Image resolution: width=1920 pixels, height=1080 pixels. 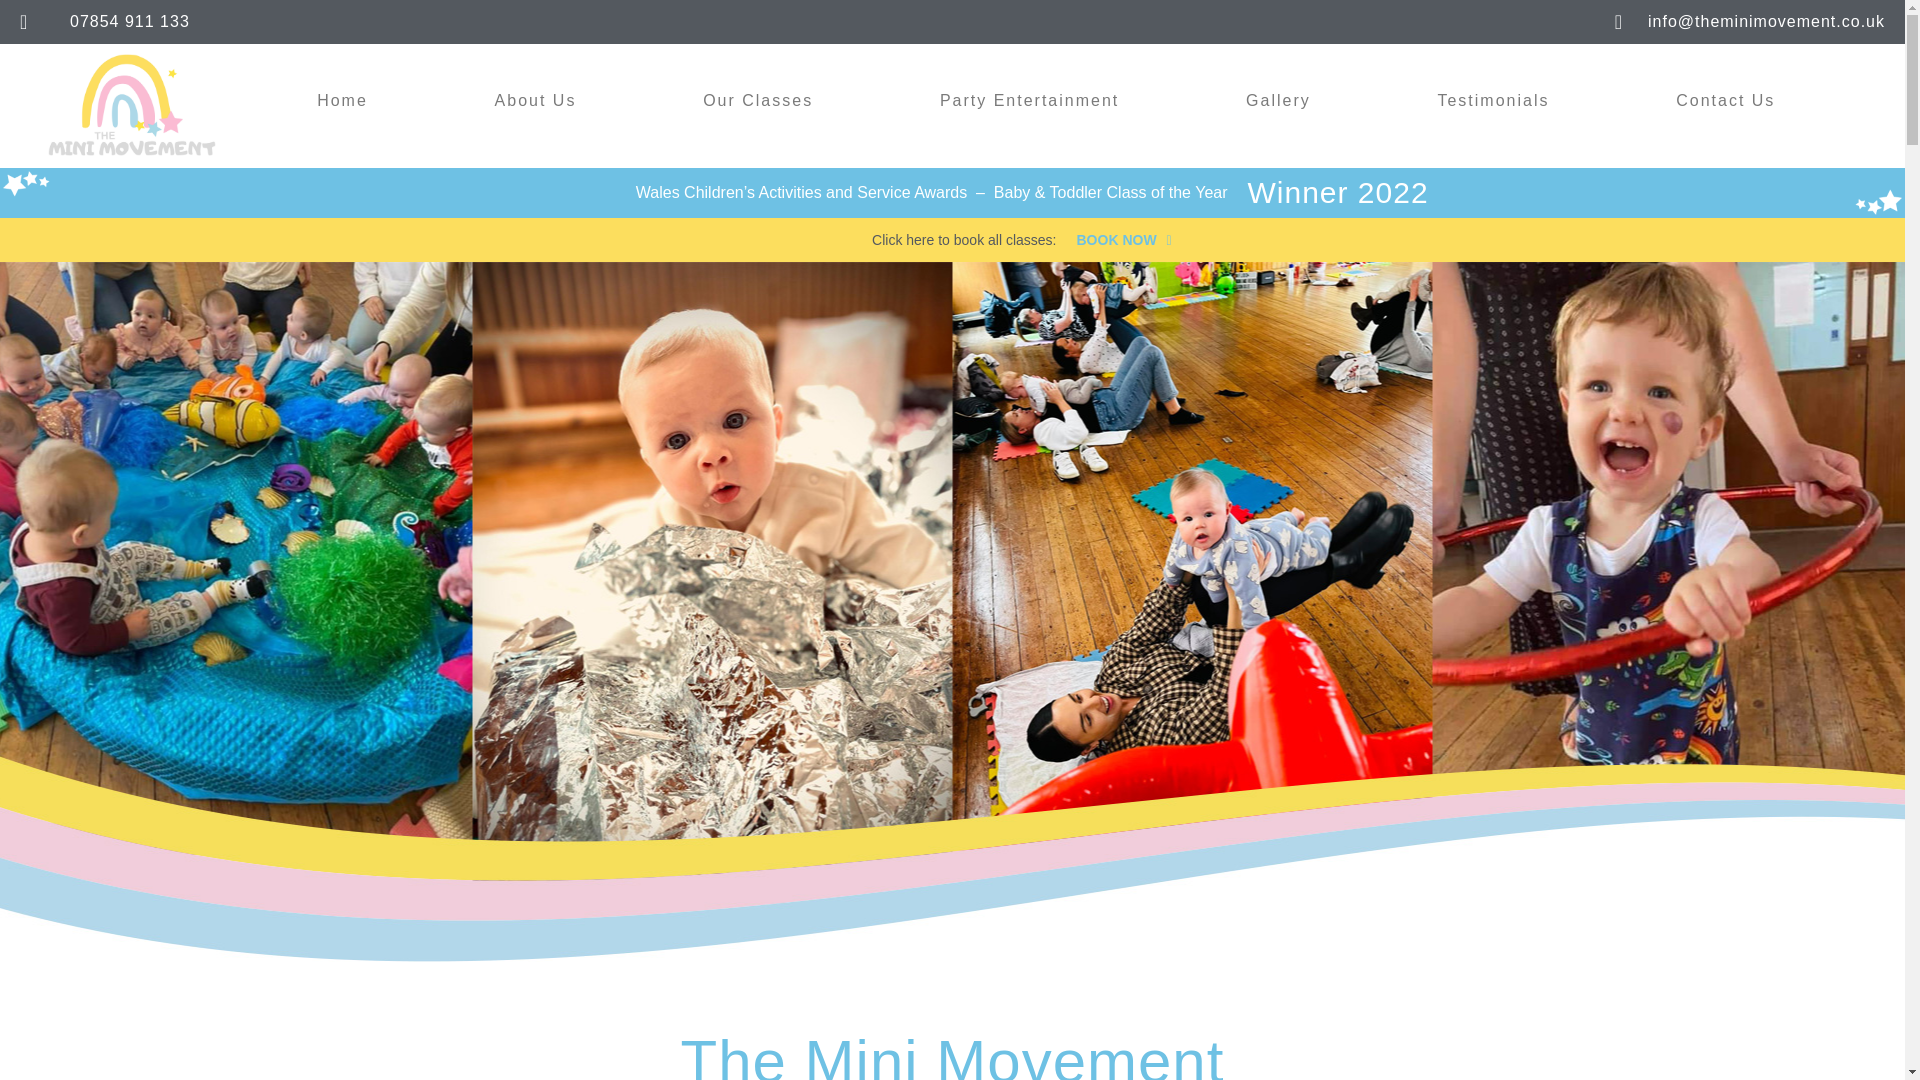 What do you see at coordinates (1123, 240) in the screenshot?
I see `BOOK NOW` at bounding box center [1123, 240].